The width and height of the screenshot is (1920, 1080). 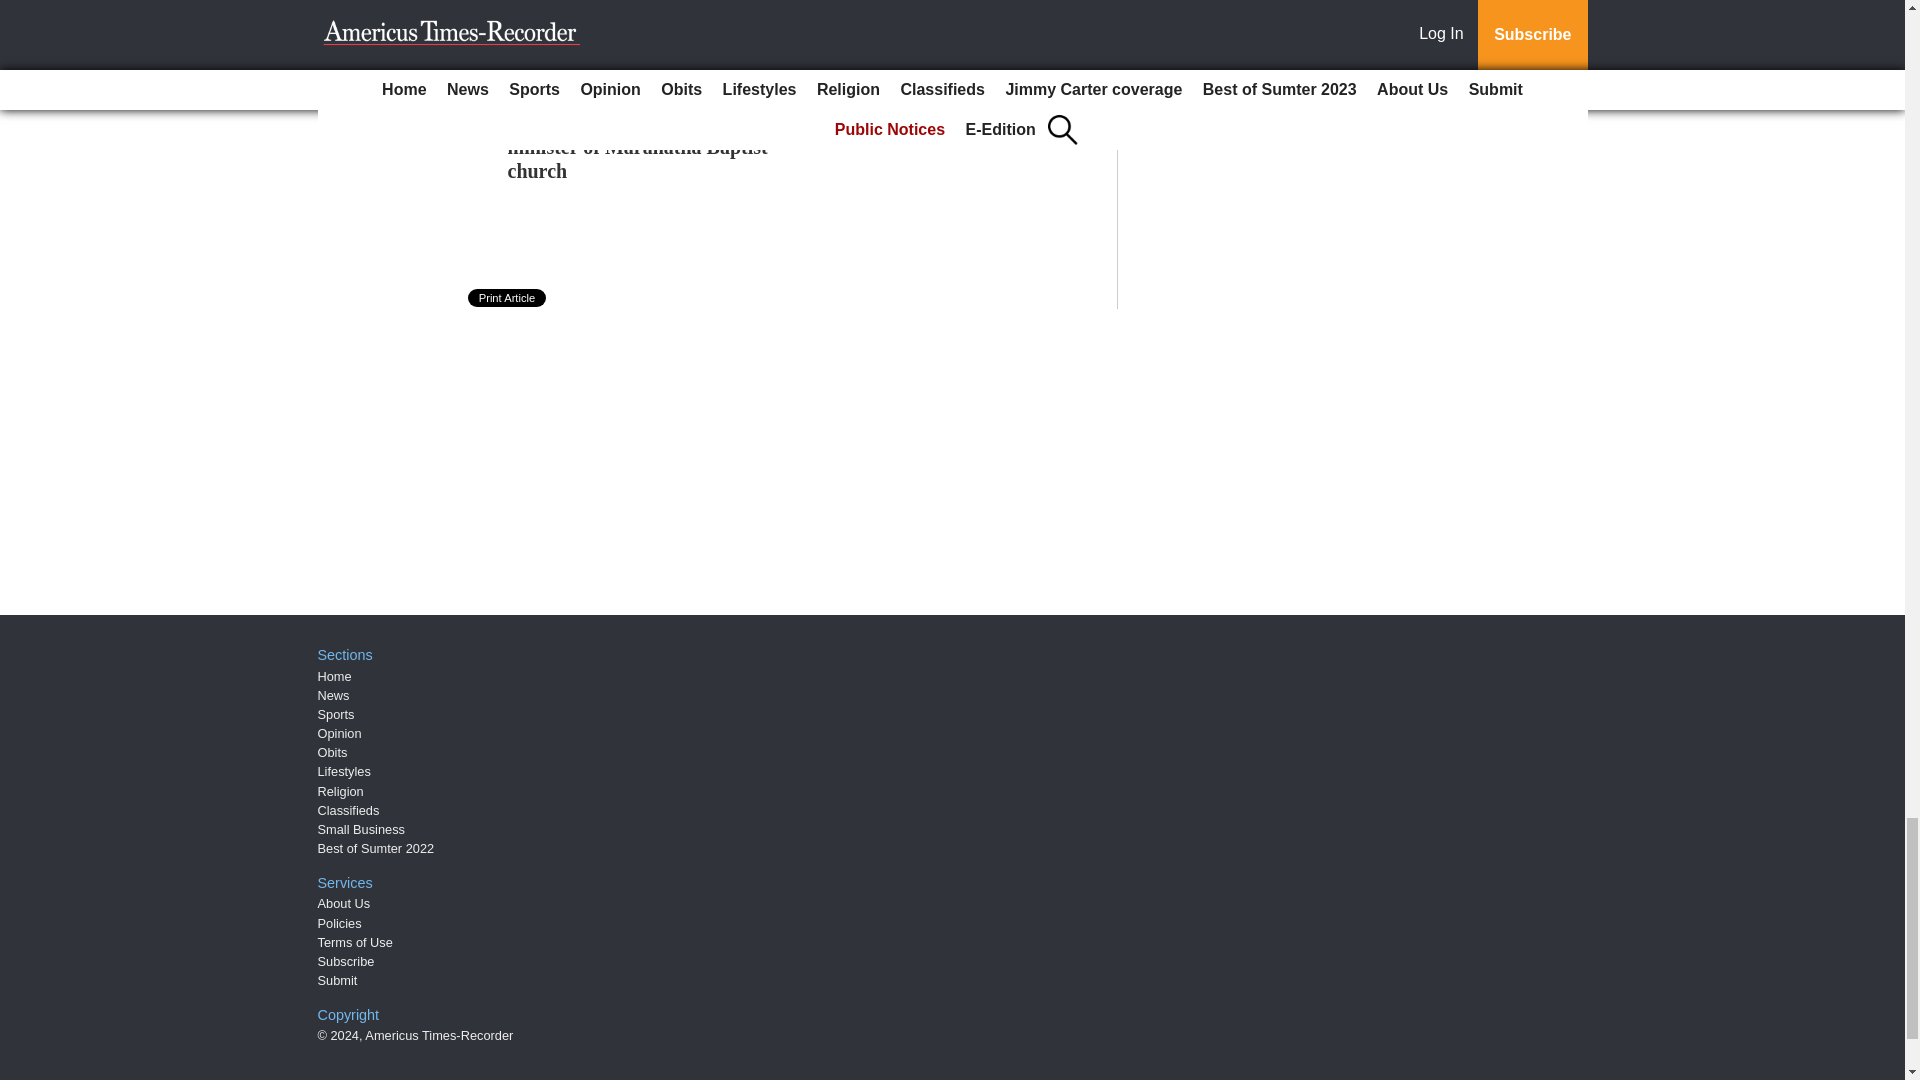 What do you see at coordinates (340, 732) in the screenshot?
I see `Opinion` at bounding box center [340, 732].